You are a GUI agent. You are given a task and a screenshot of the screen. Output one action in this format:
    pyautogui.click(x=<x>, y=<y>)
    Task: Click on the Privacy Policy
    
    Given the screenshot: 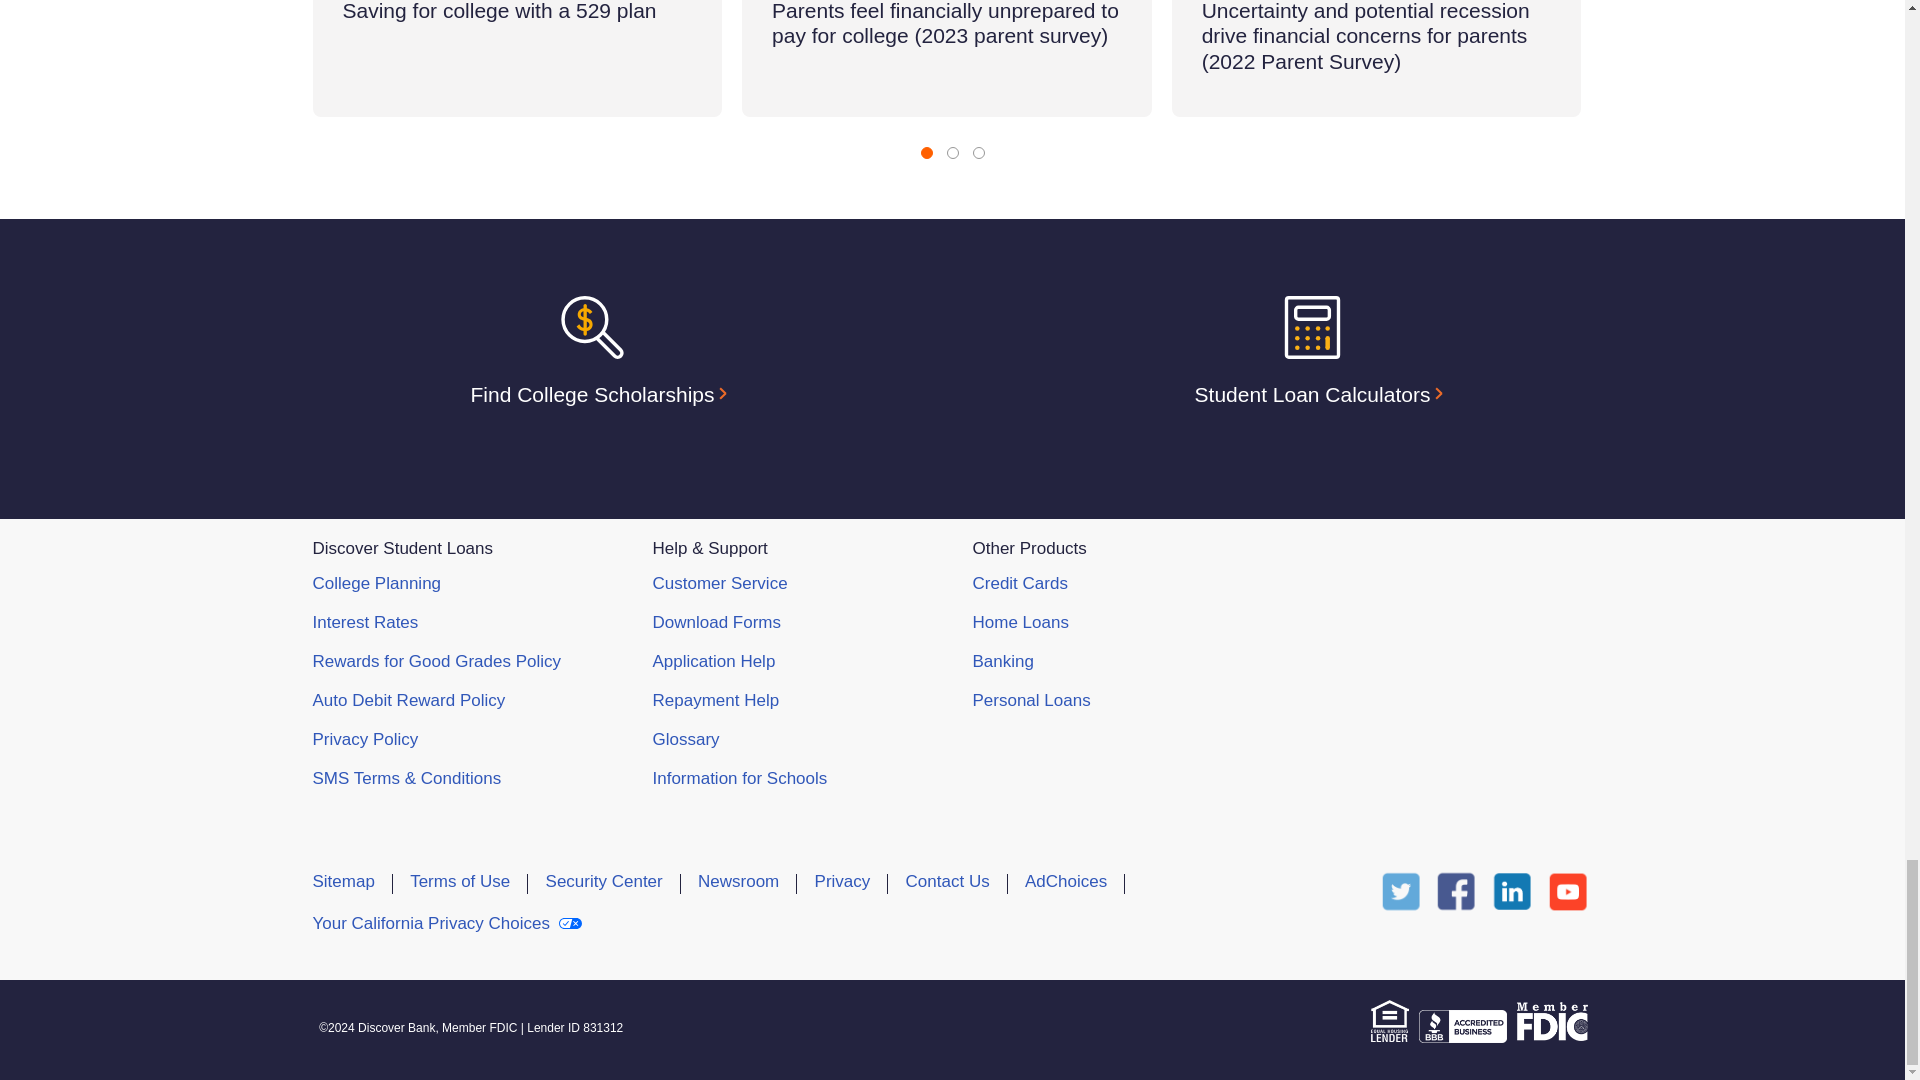 What is the action you would take?
    pyautogui.click(x=364, y=740)
    